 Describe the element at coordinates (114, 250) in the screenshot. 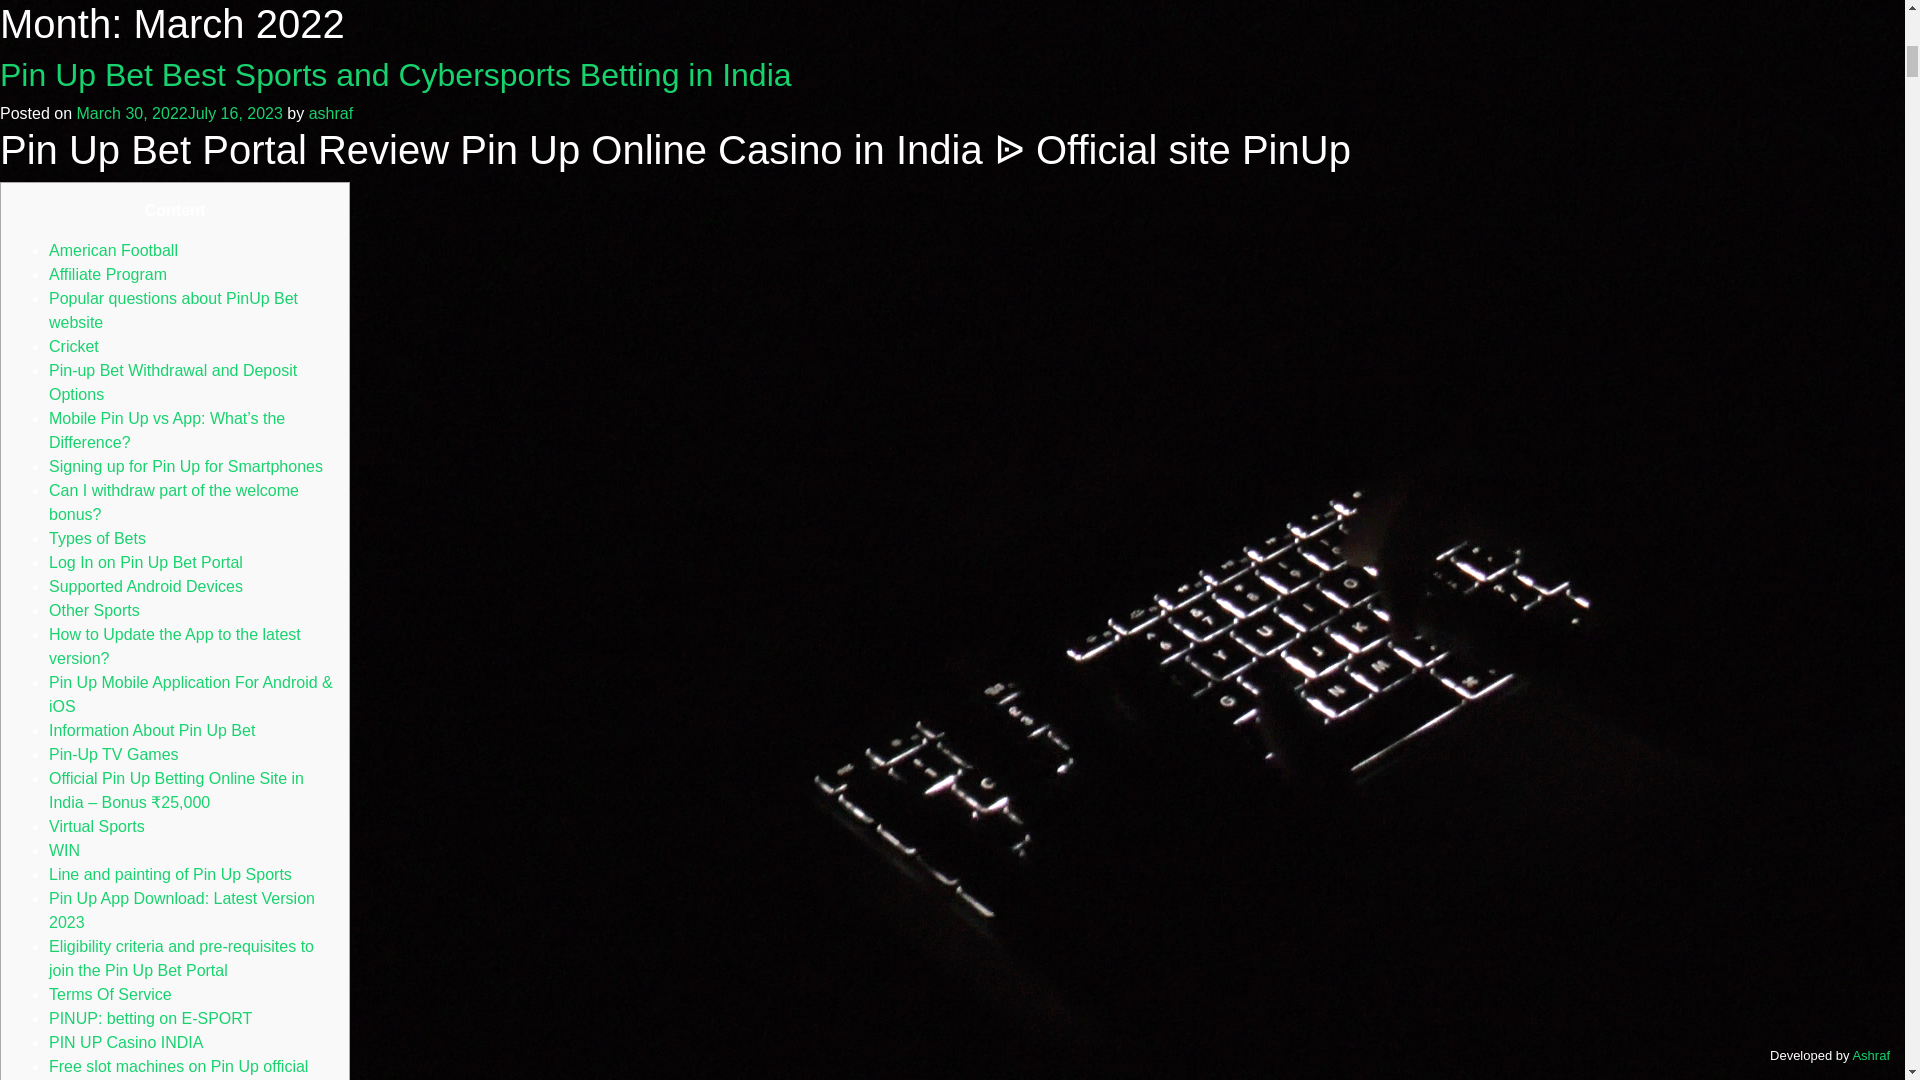

I see `American Football` at that location.